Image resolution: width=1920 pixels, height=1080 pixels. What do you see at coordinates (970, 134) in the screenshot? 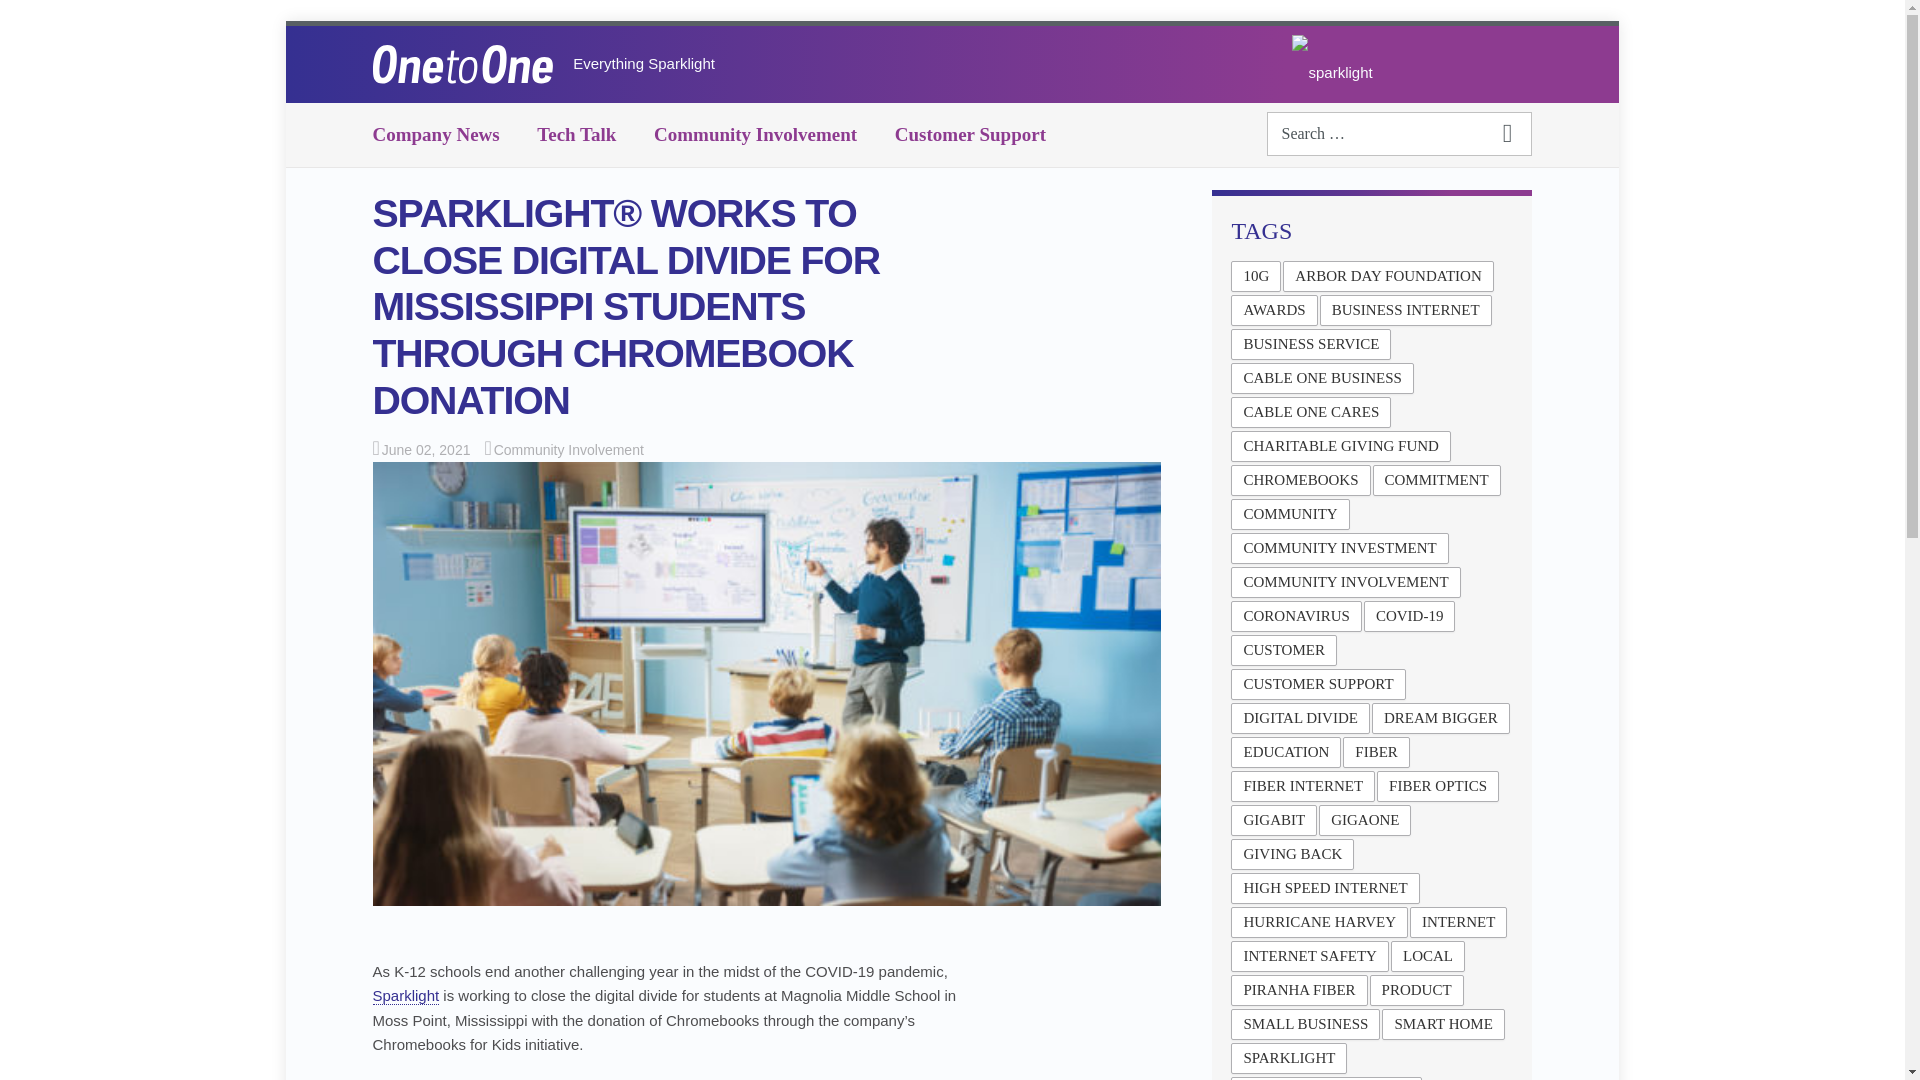
I see `Customer Support` at bounding box center [970, 134].